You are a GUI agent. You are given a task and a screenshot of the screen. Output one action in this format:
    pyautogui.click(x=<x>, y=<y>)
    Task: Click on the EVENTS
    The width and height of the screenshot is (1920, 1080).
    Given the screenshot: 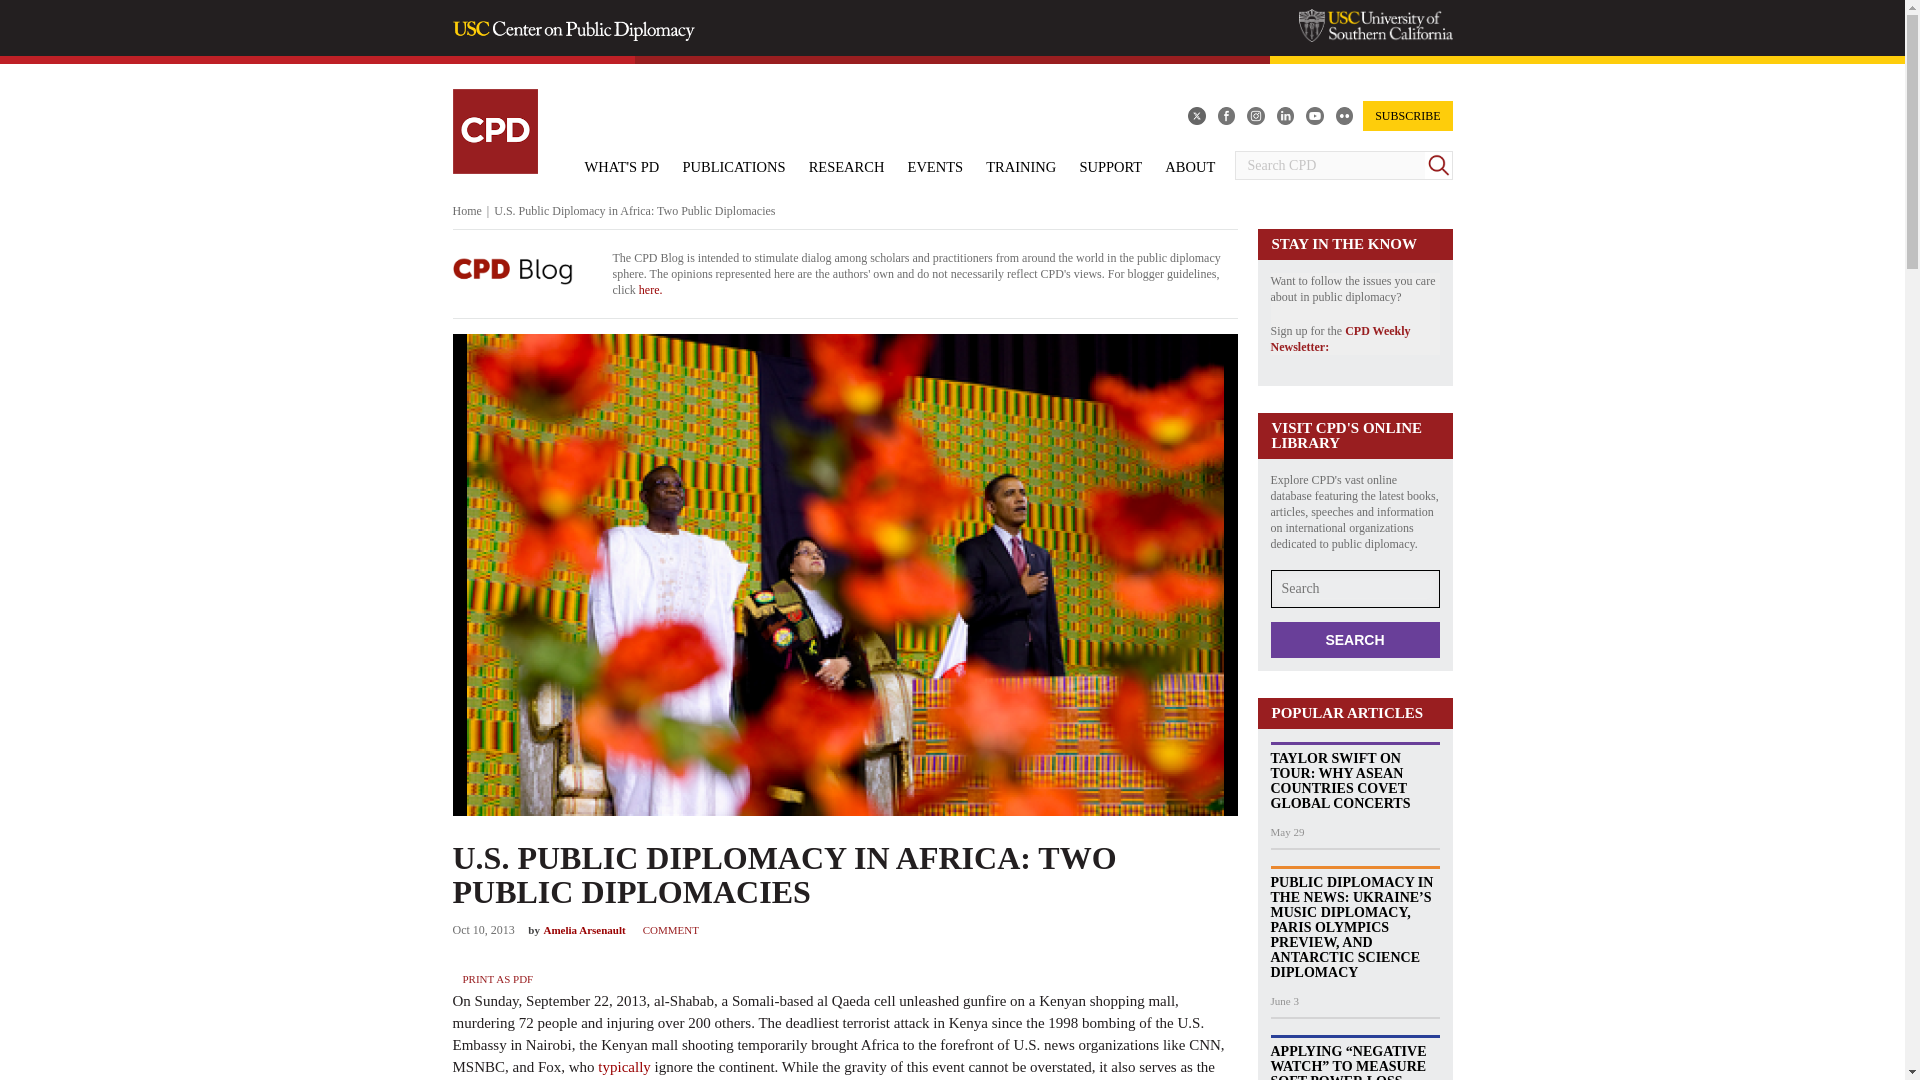 What is the action you would take?
    pyautogui.click(x=936, y=166)
    